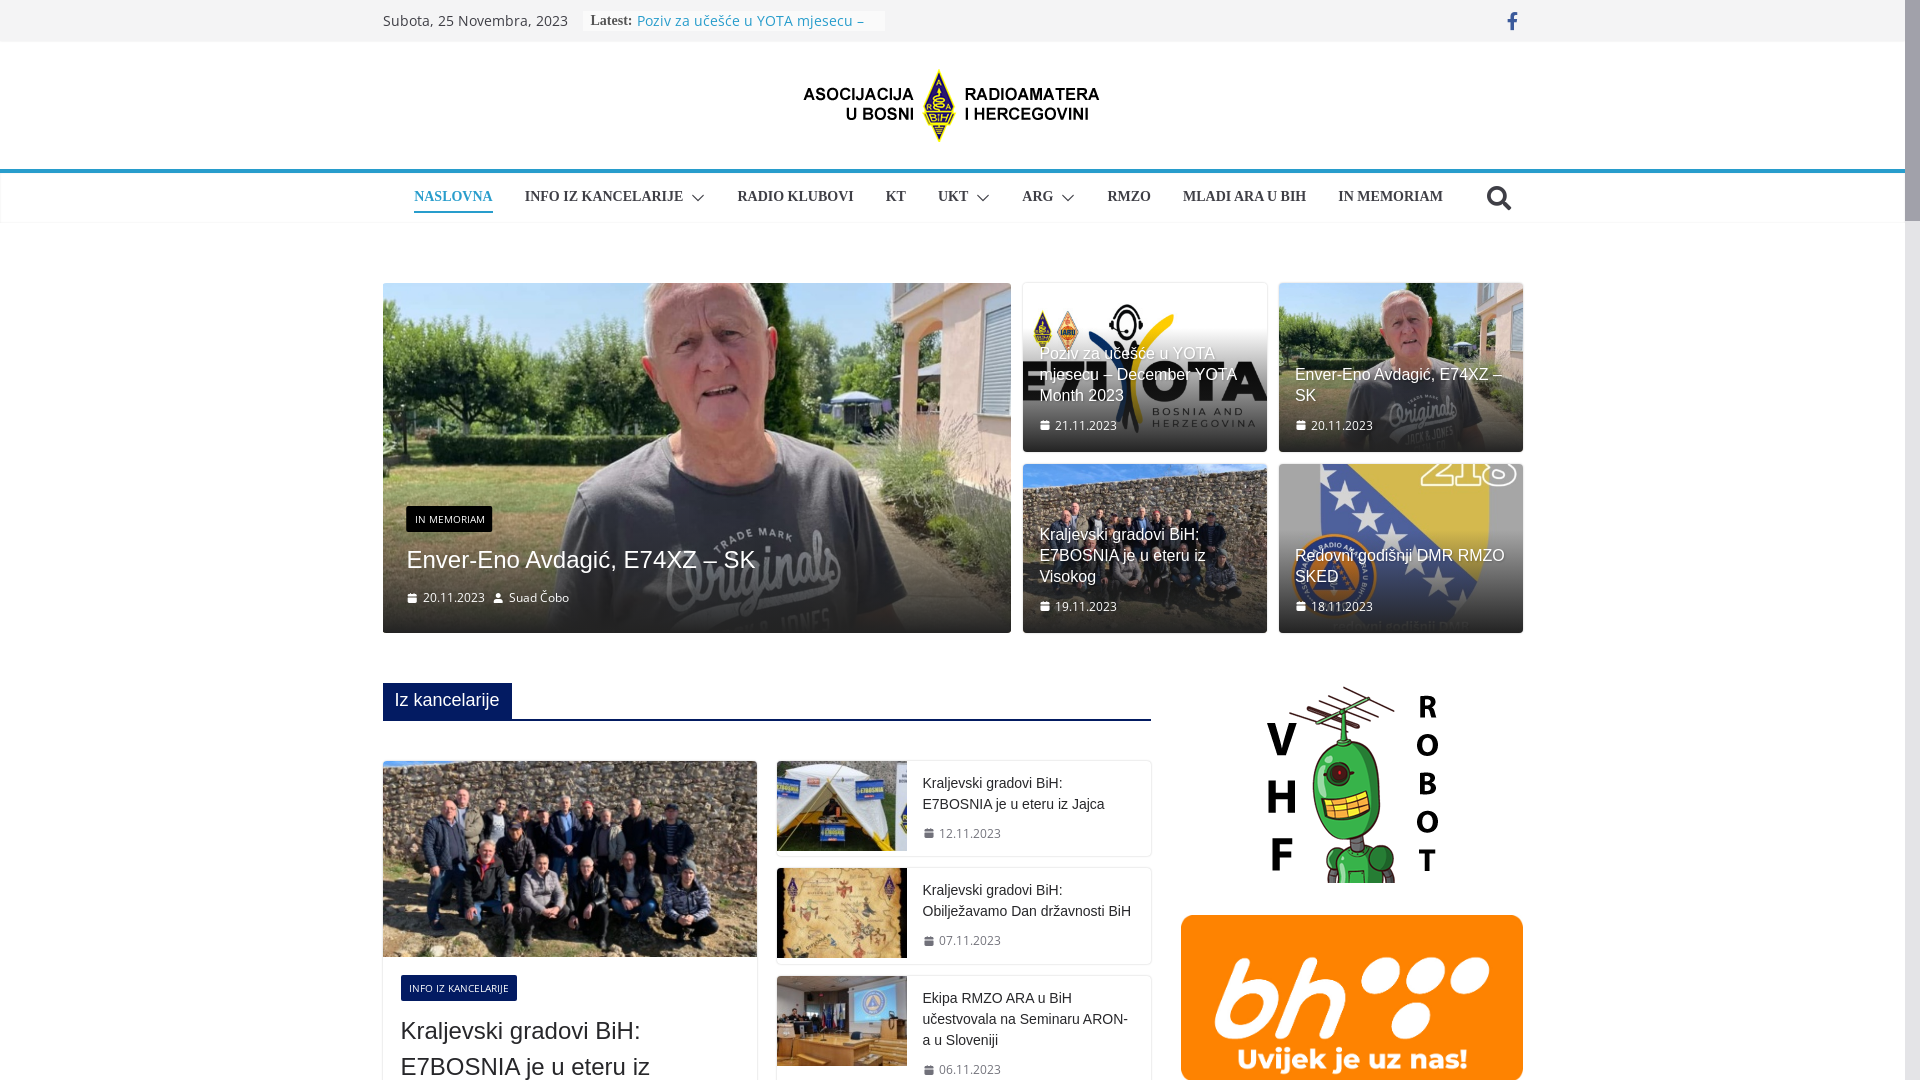 This screenshot has width=1920, height=1080. I want to click on Kraljevski gradovi BiH: E7BOSNIA je u eteru iz Jajca, so click(1028, 794).